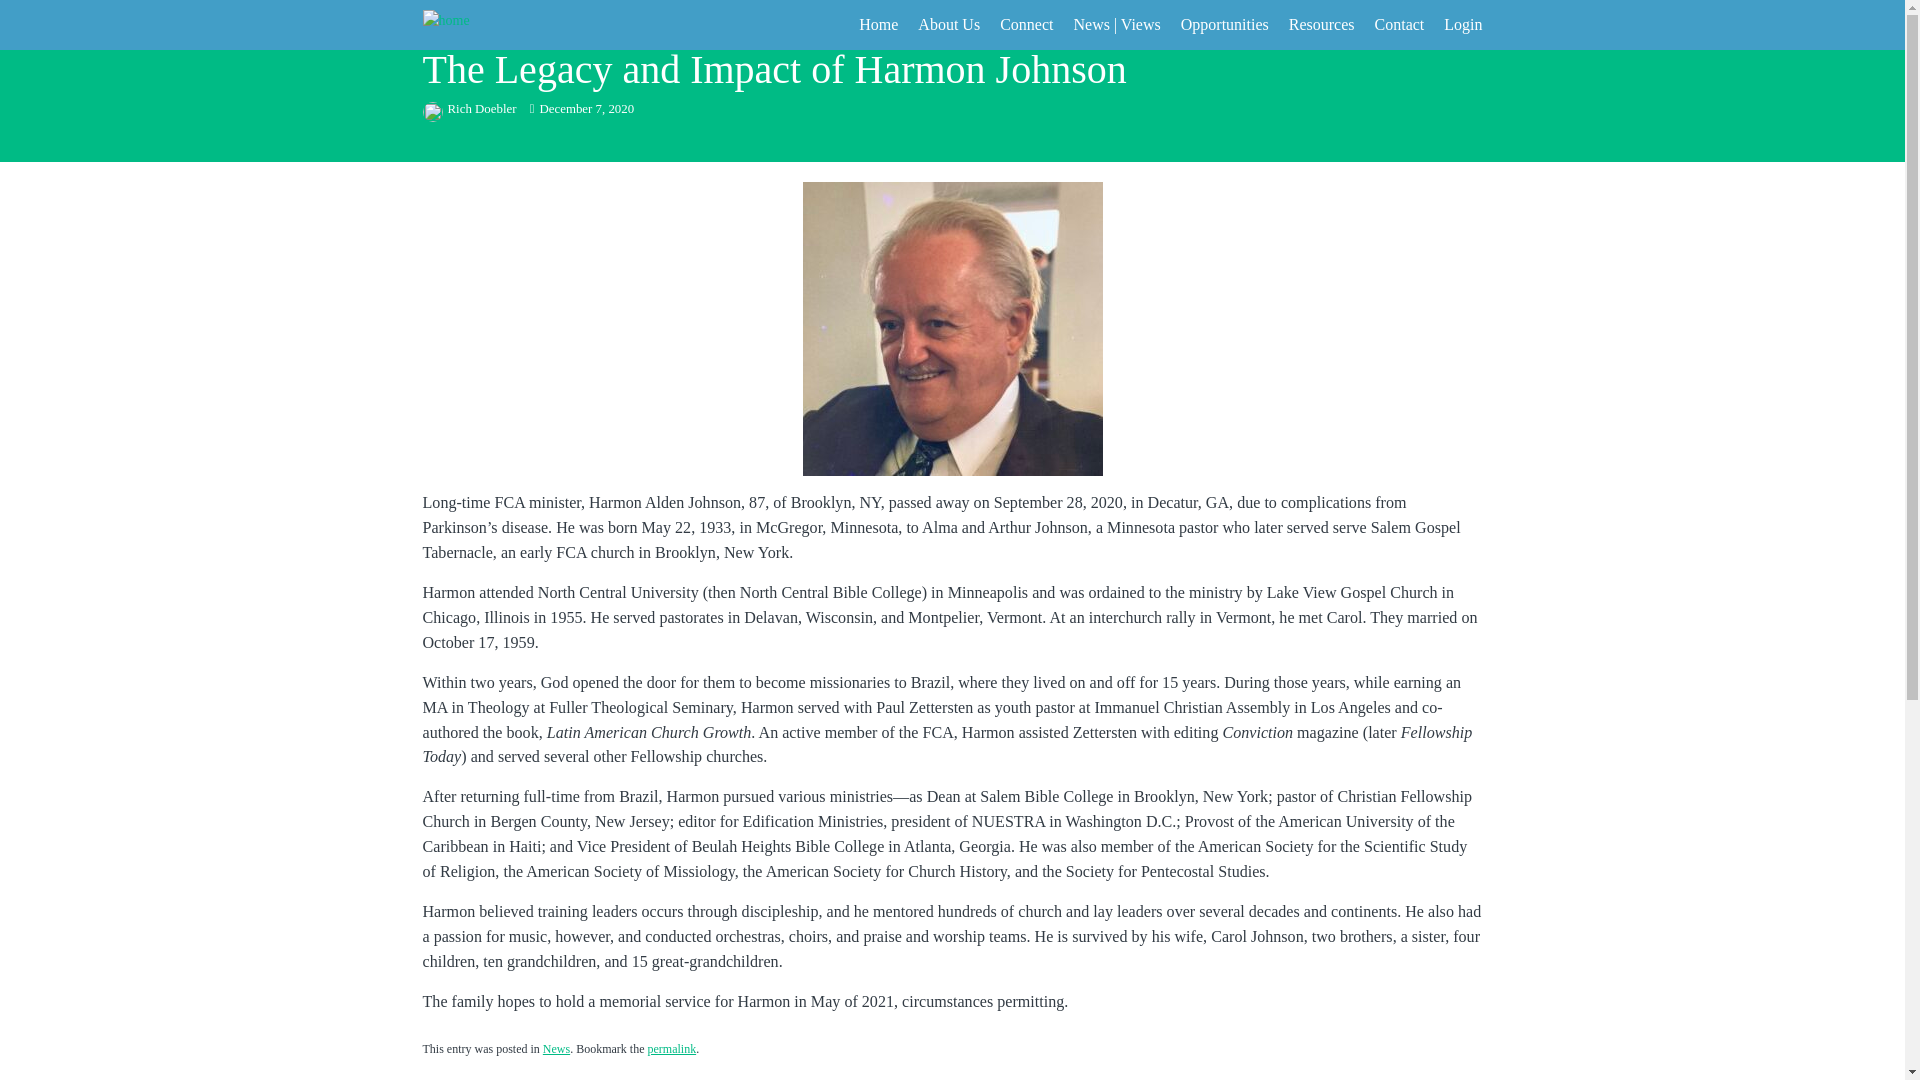  I want to click on 10:20 am, so click(581, 108).